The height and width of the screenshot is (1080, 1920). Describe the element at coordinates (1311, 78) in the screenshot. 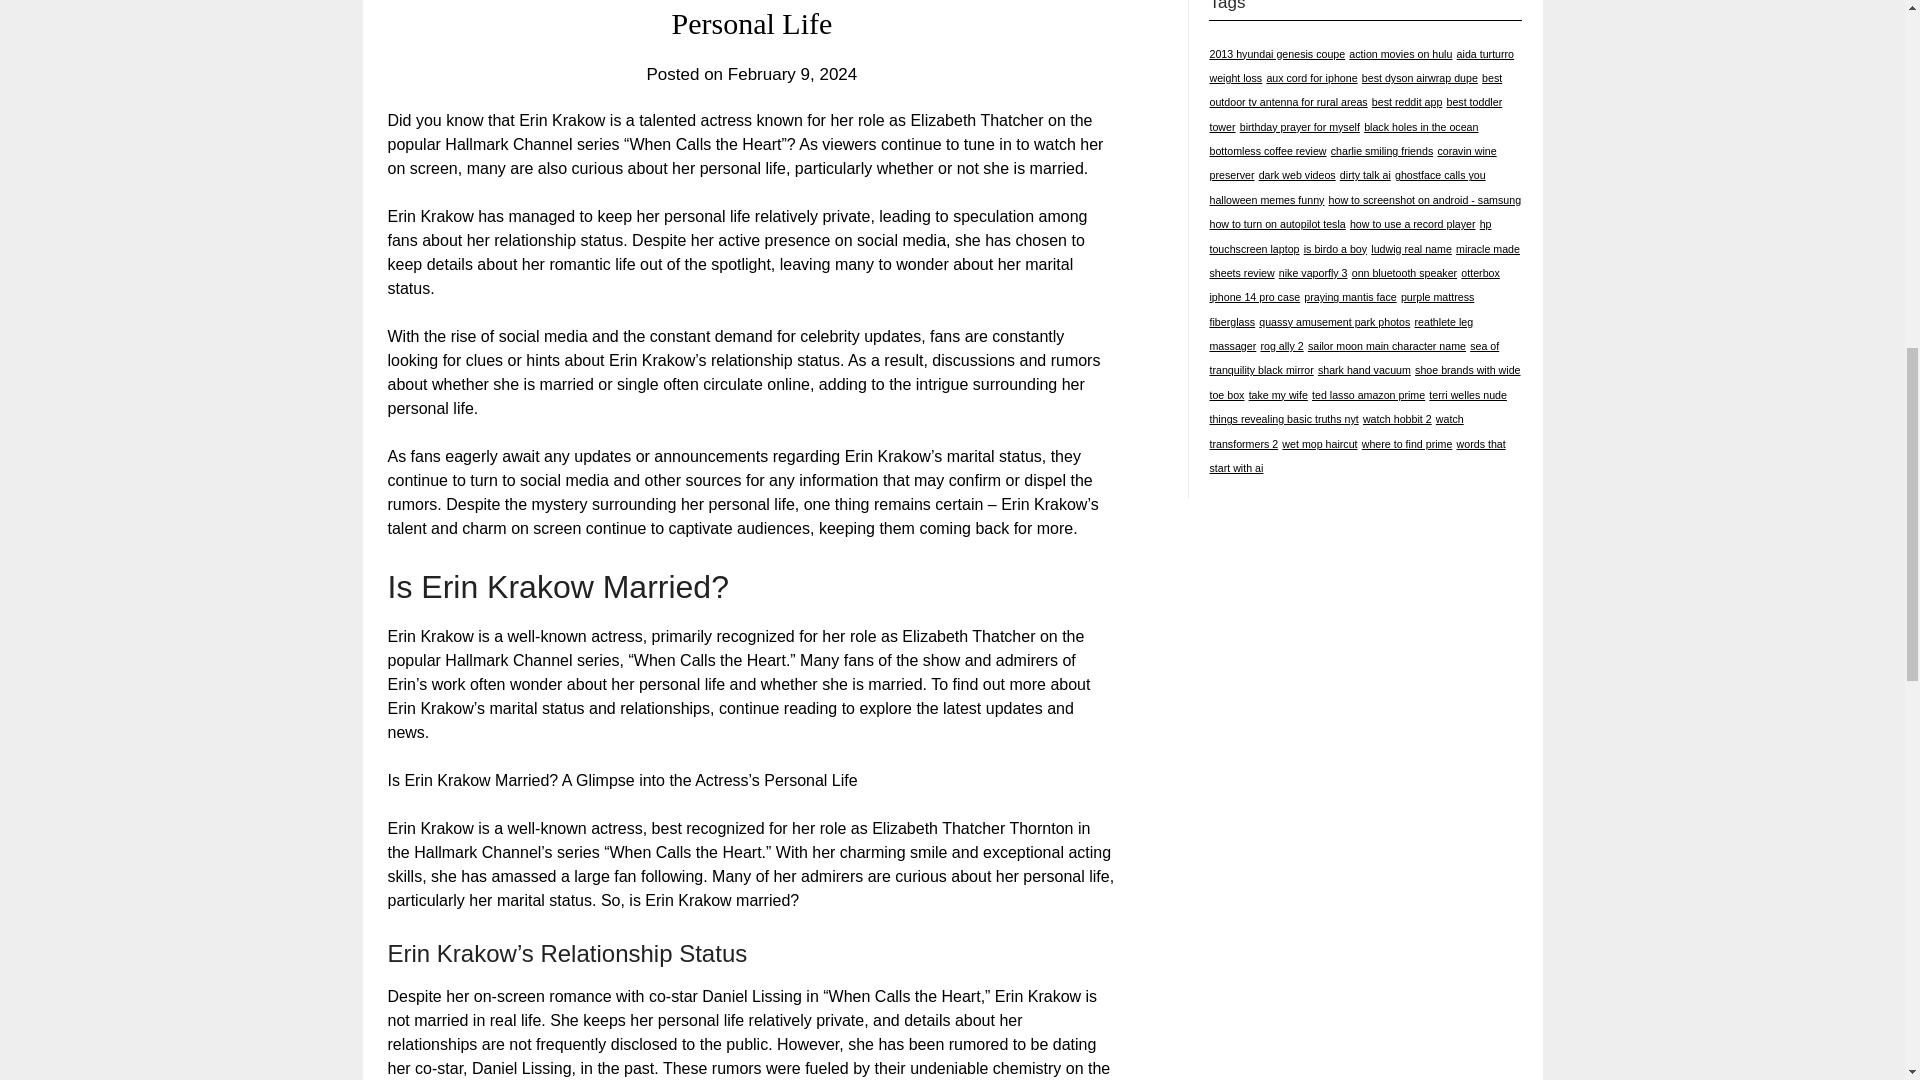

I see `aux cord for iphone` at that location.